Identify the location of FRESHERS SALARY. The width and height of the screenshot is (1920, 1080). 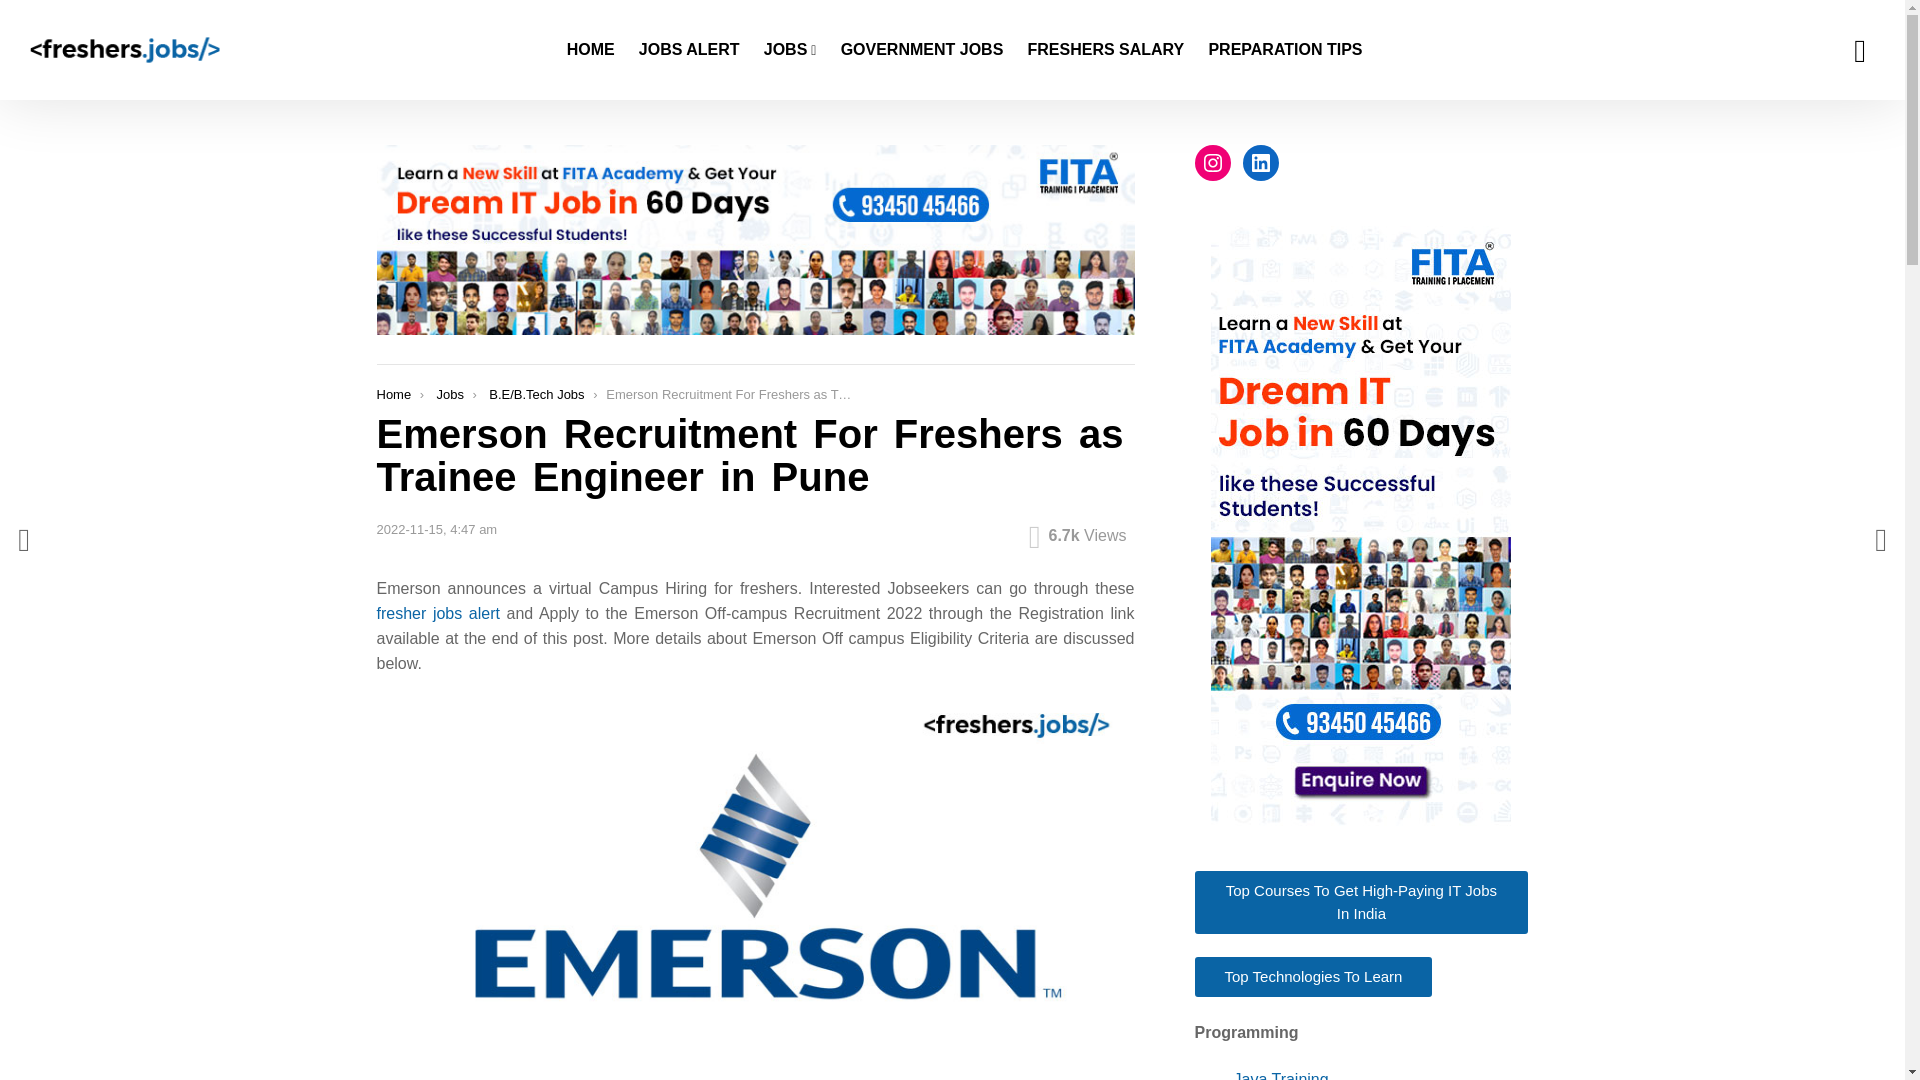
(1106, 49).